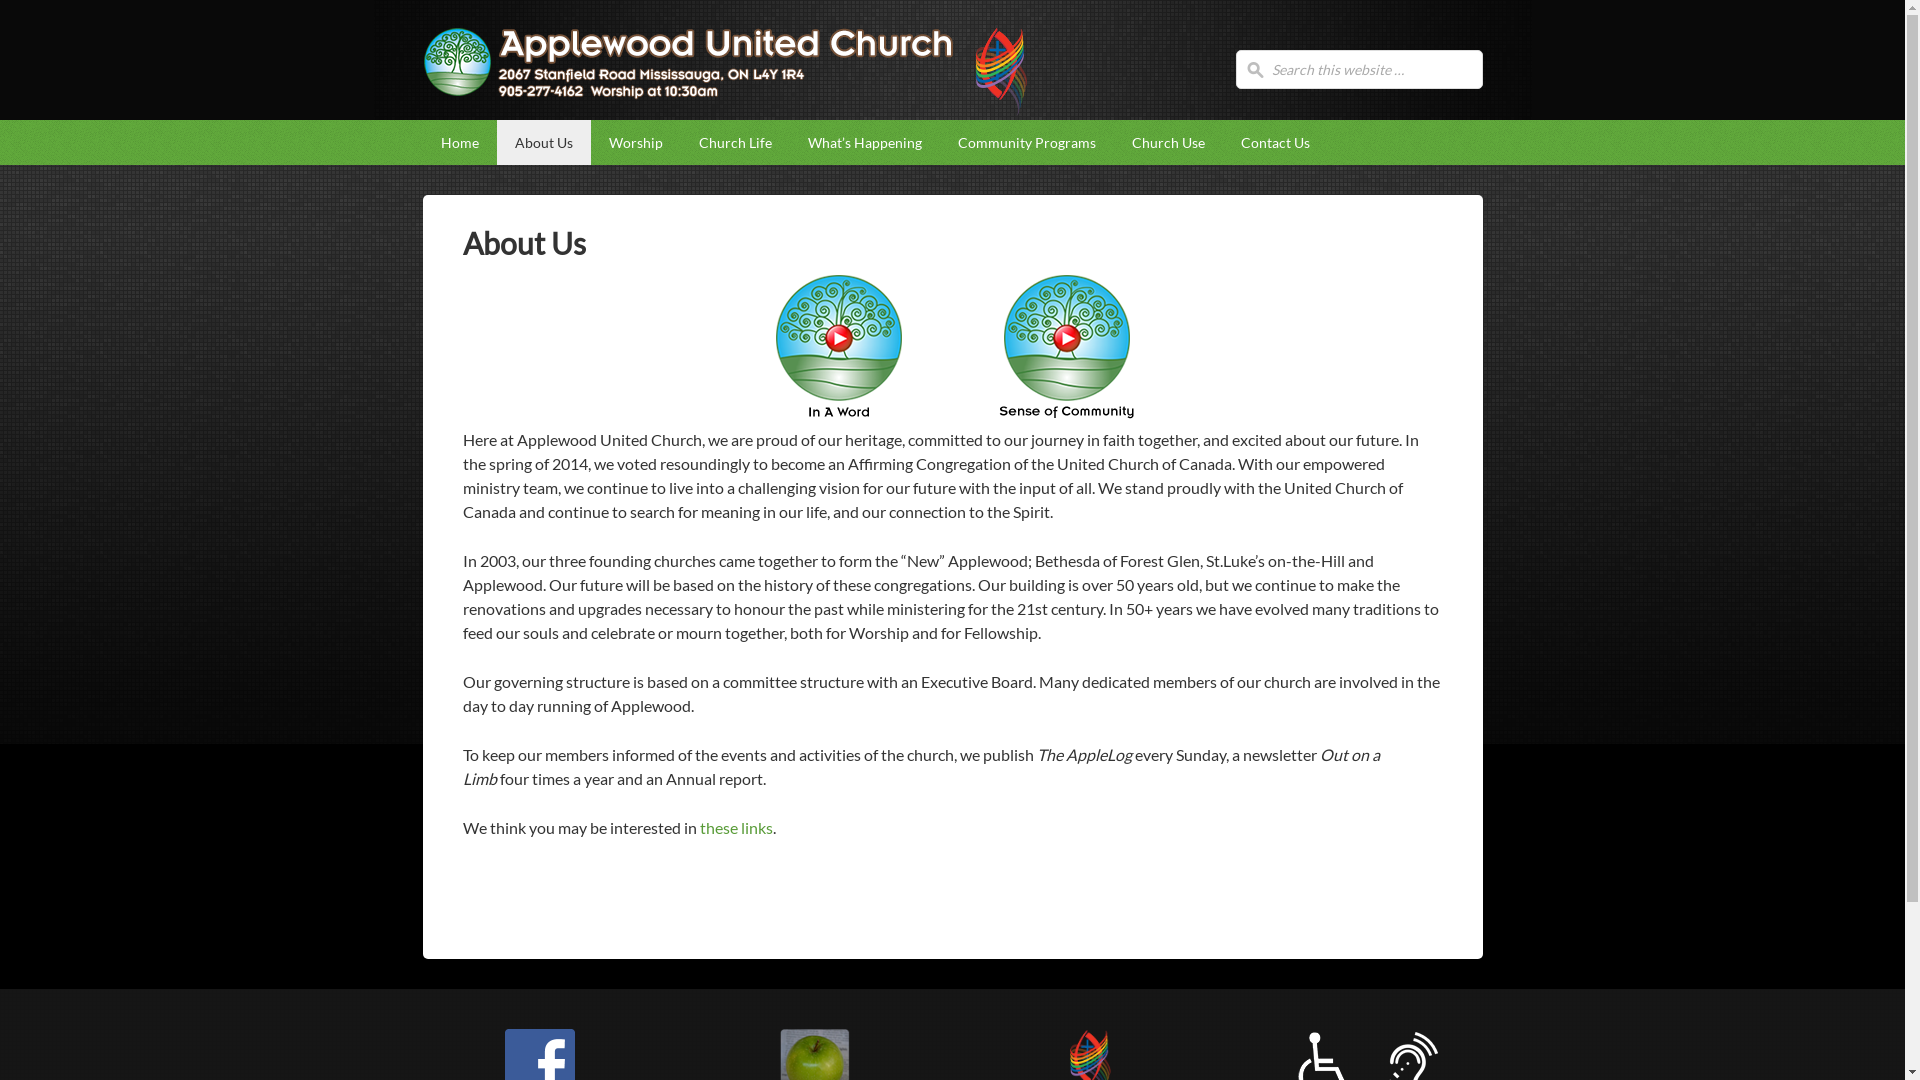 This screenshot has width=1920, height=1080. I want to click on these links, so click(736, 828).